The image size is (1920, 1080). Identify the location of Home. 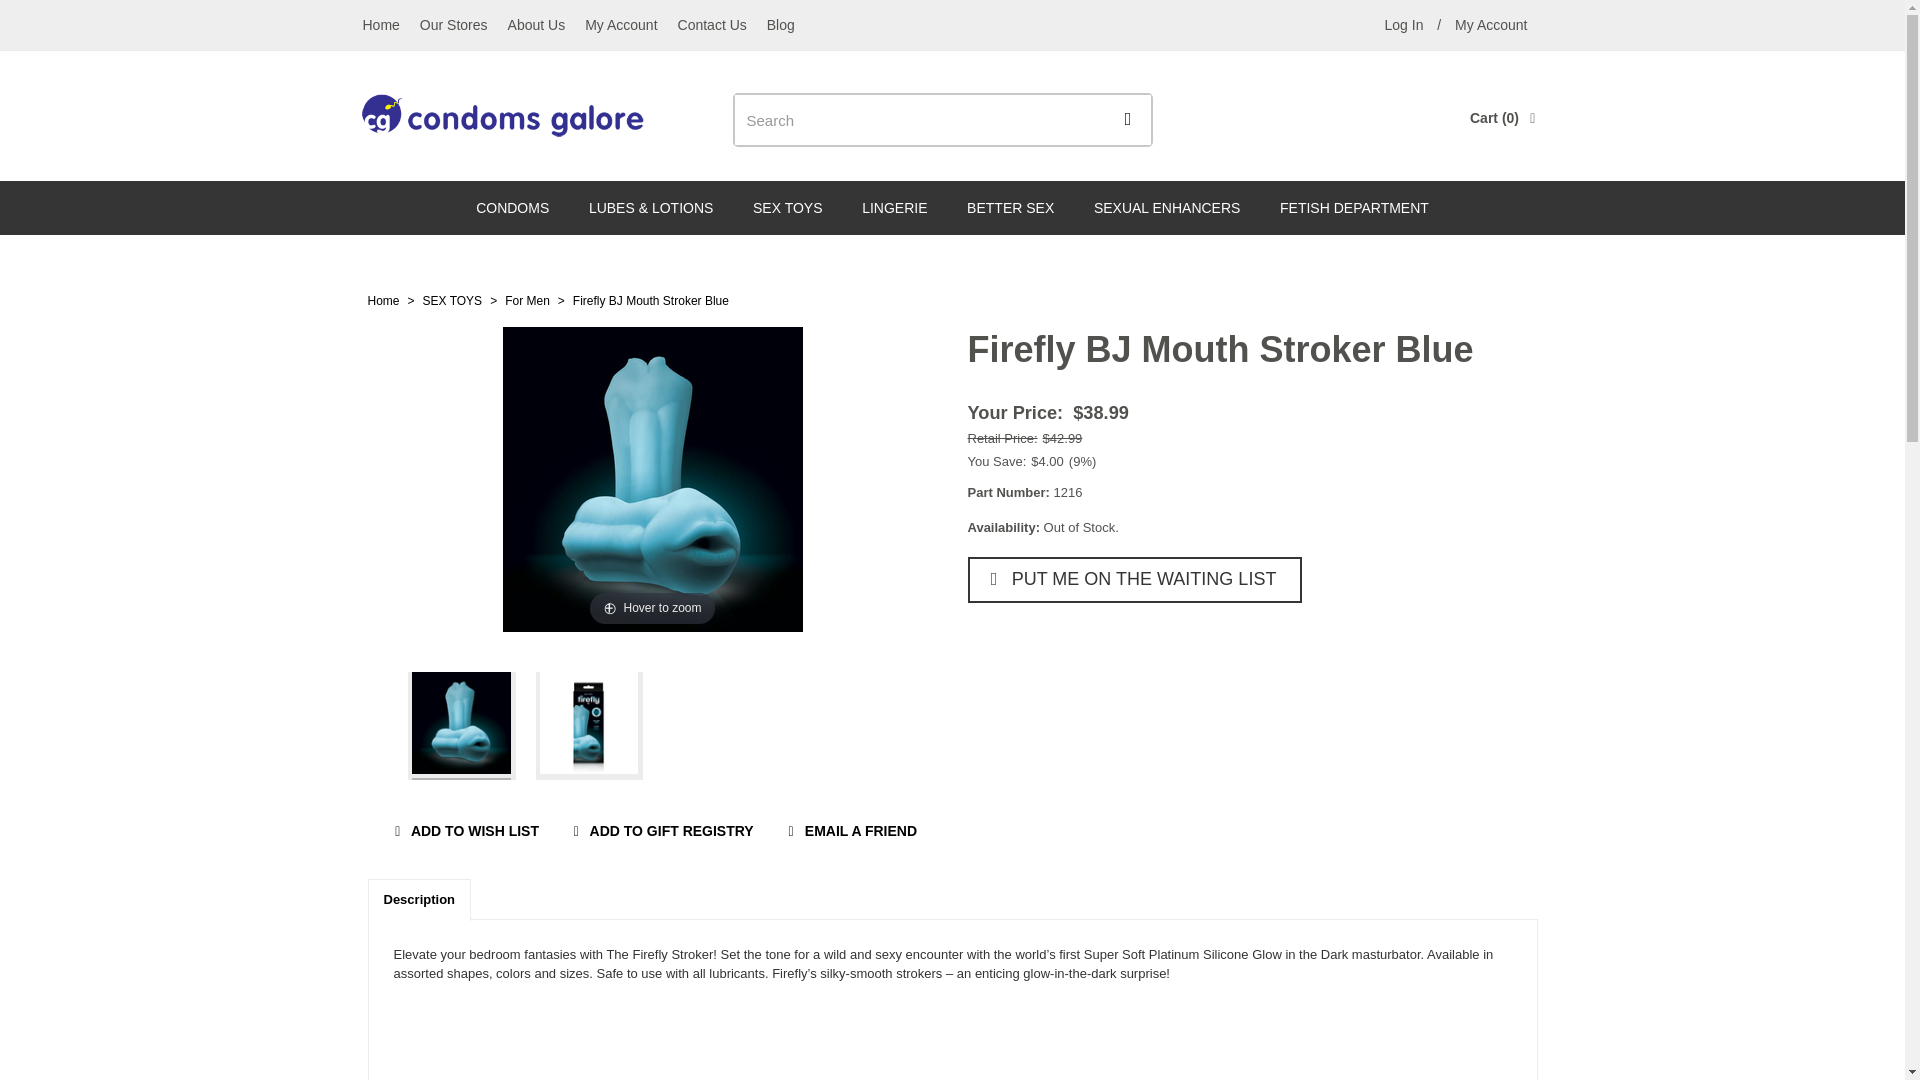
(894, 208).